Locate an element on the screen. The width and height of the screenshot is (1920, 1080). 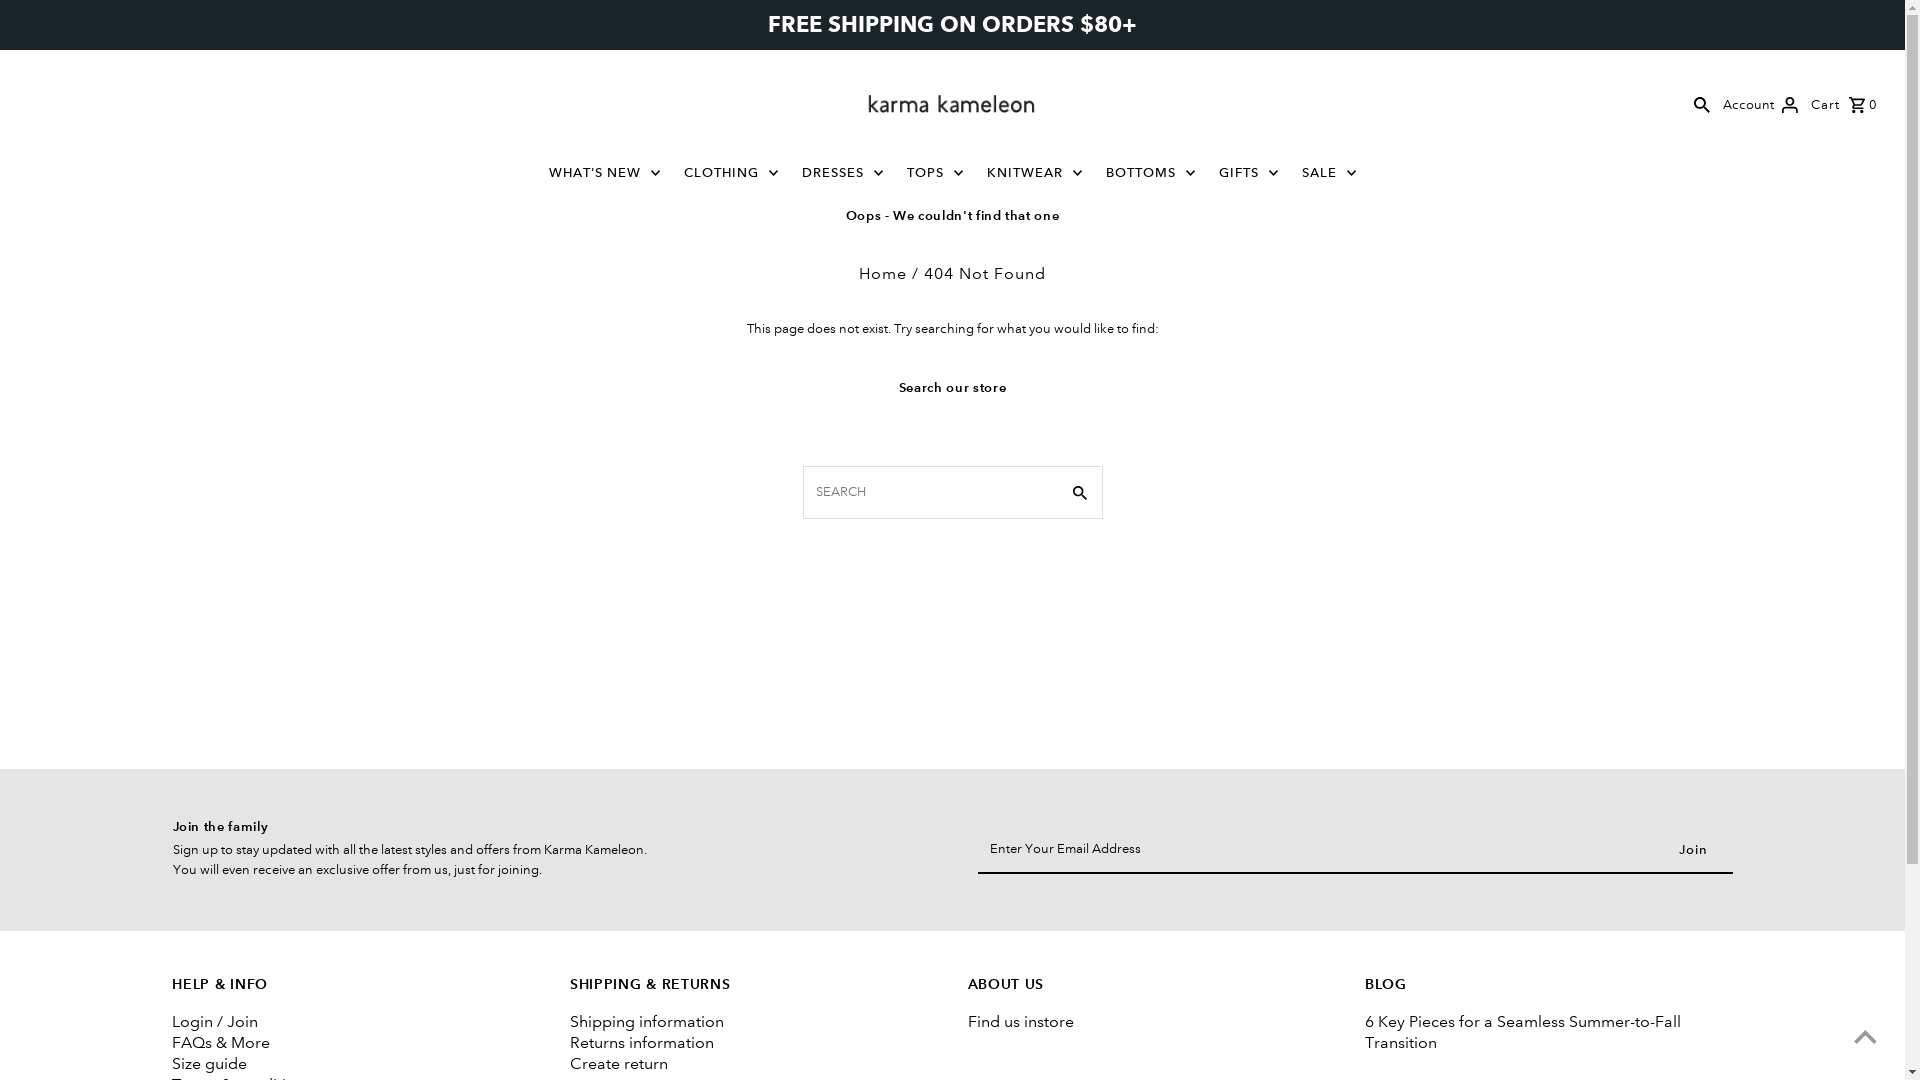
Create return is located at coordinates (619, 1064).